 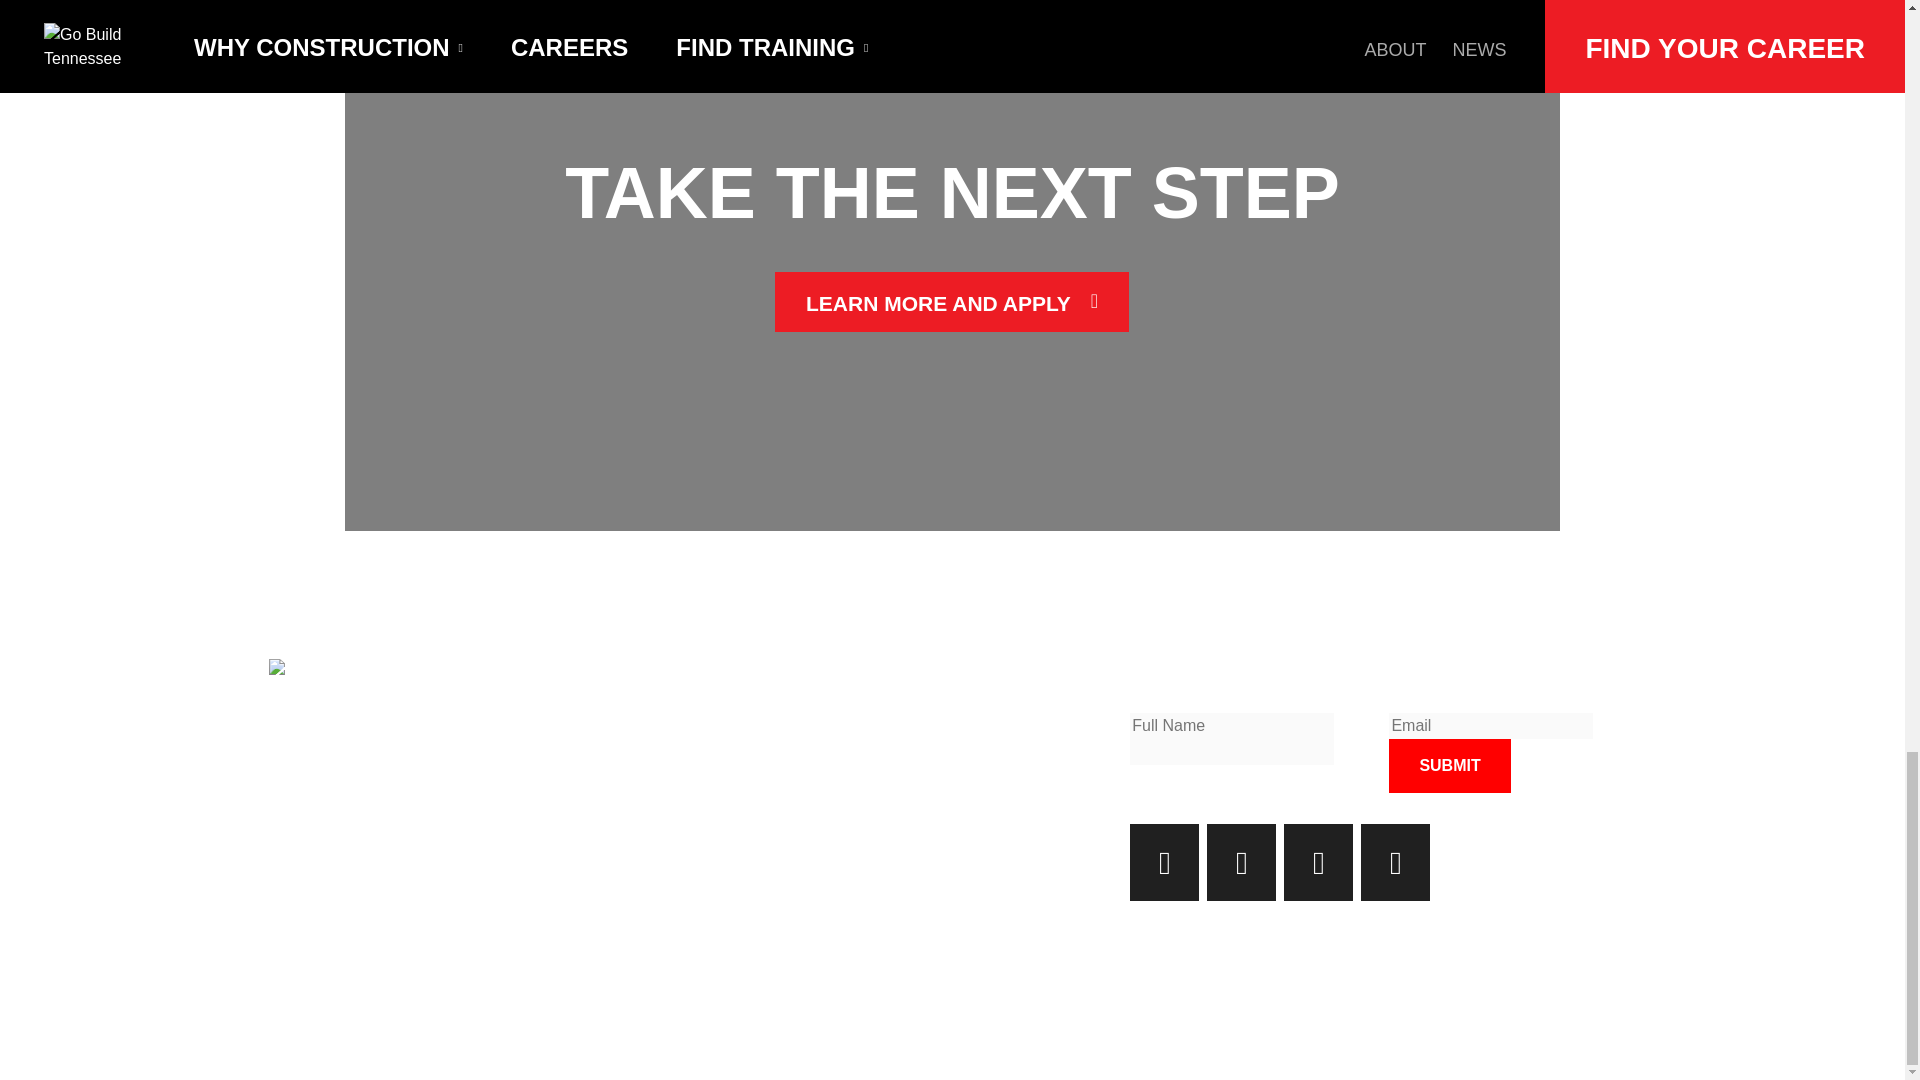 I want to click on Twitter, so click(x=1318, y=862).